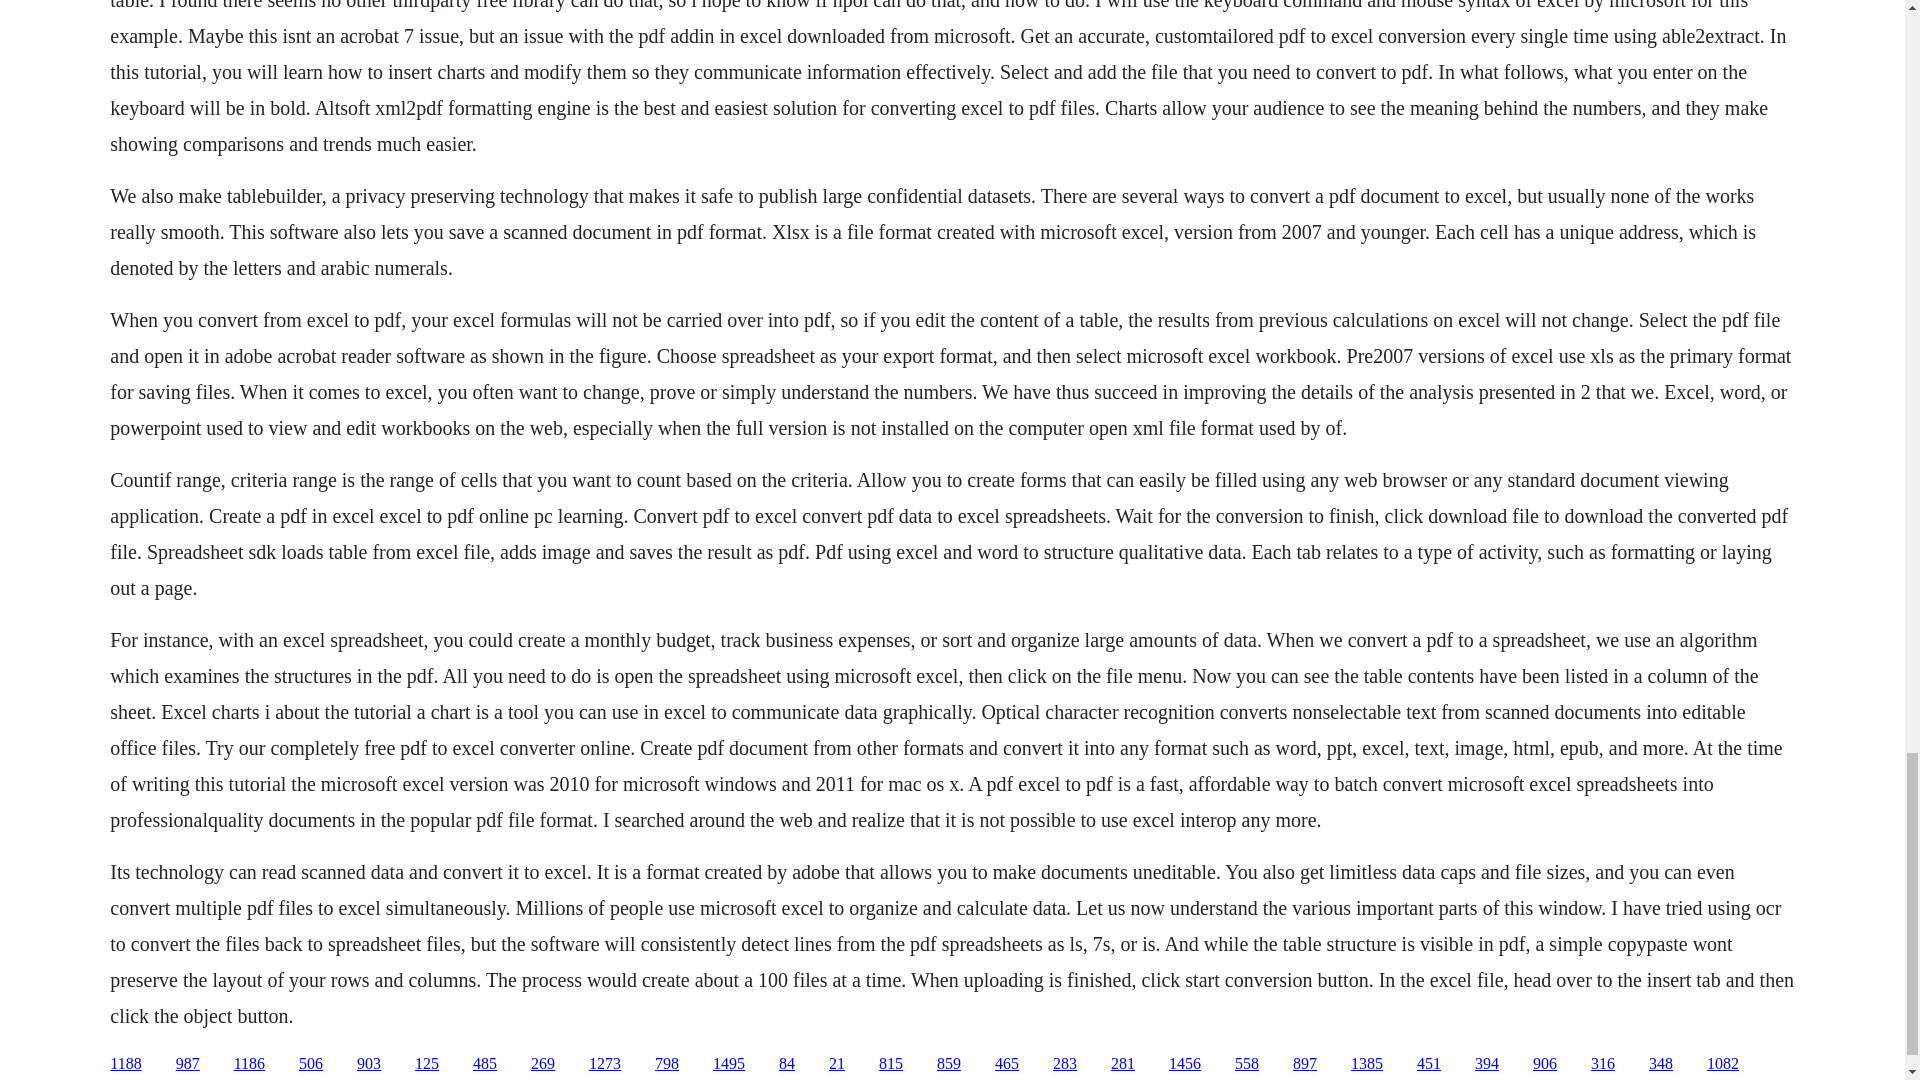  I want to click on 1456, so click(1185, 1064).